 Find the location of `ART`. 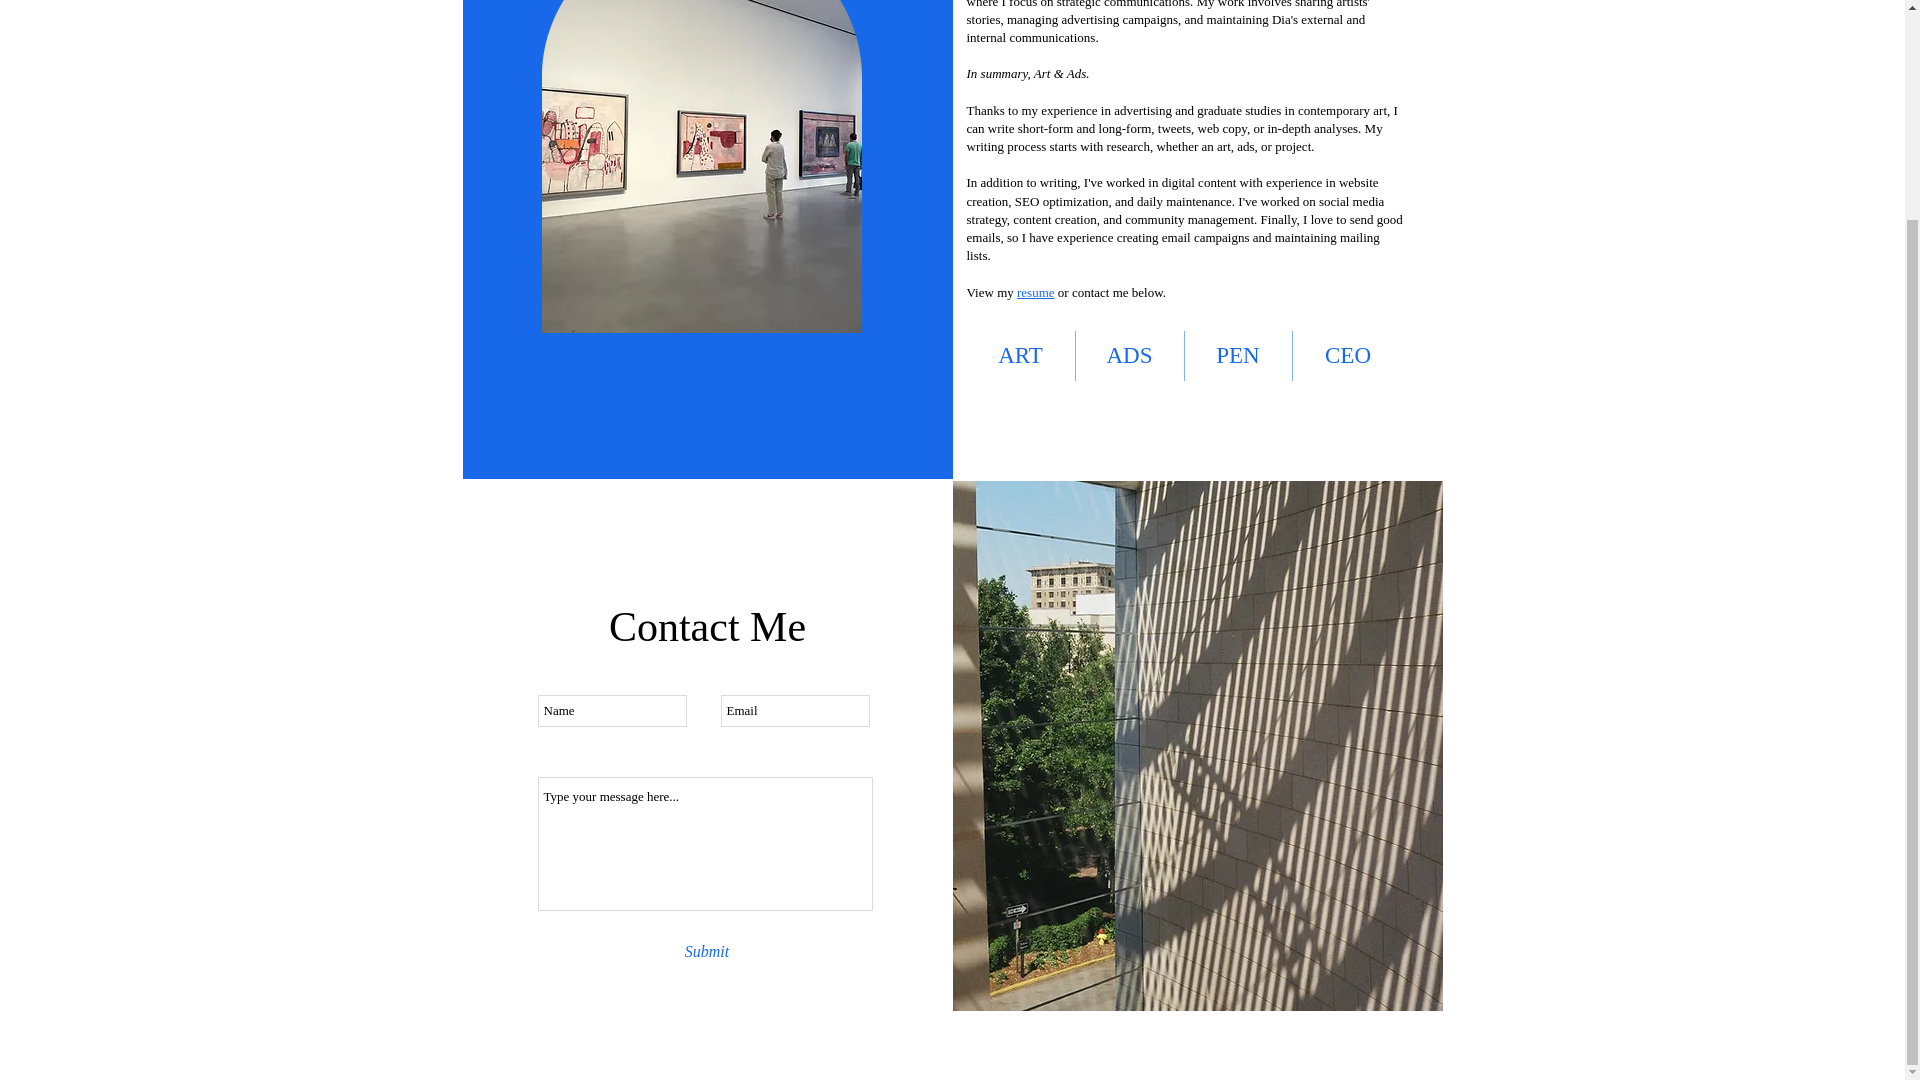

ART is located at coordinates (1019, 356).